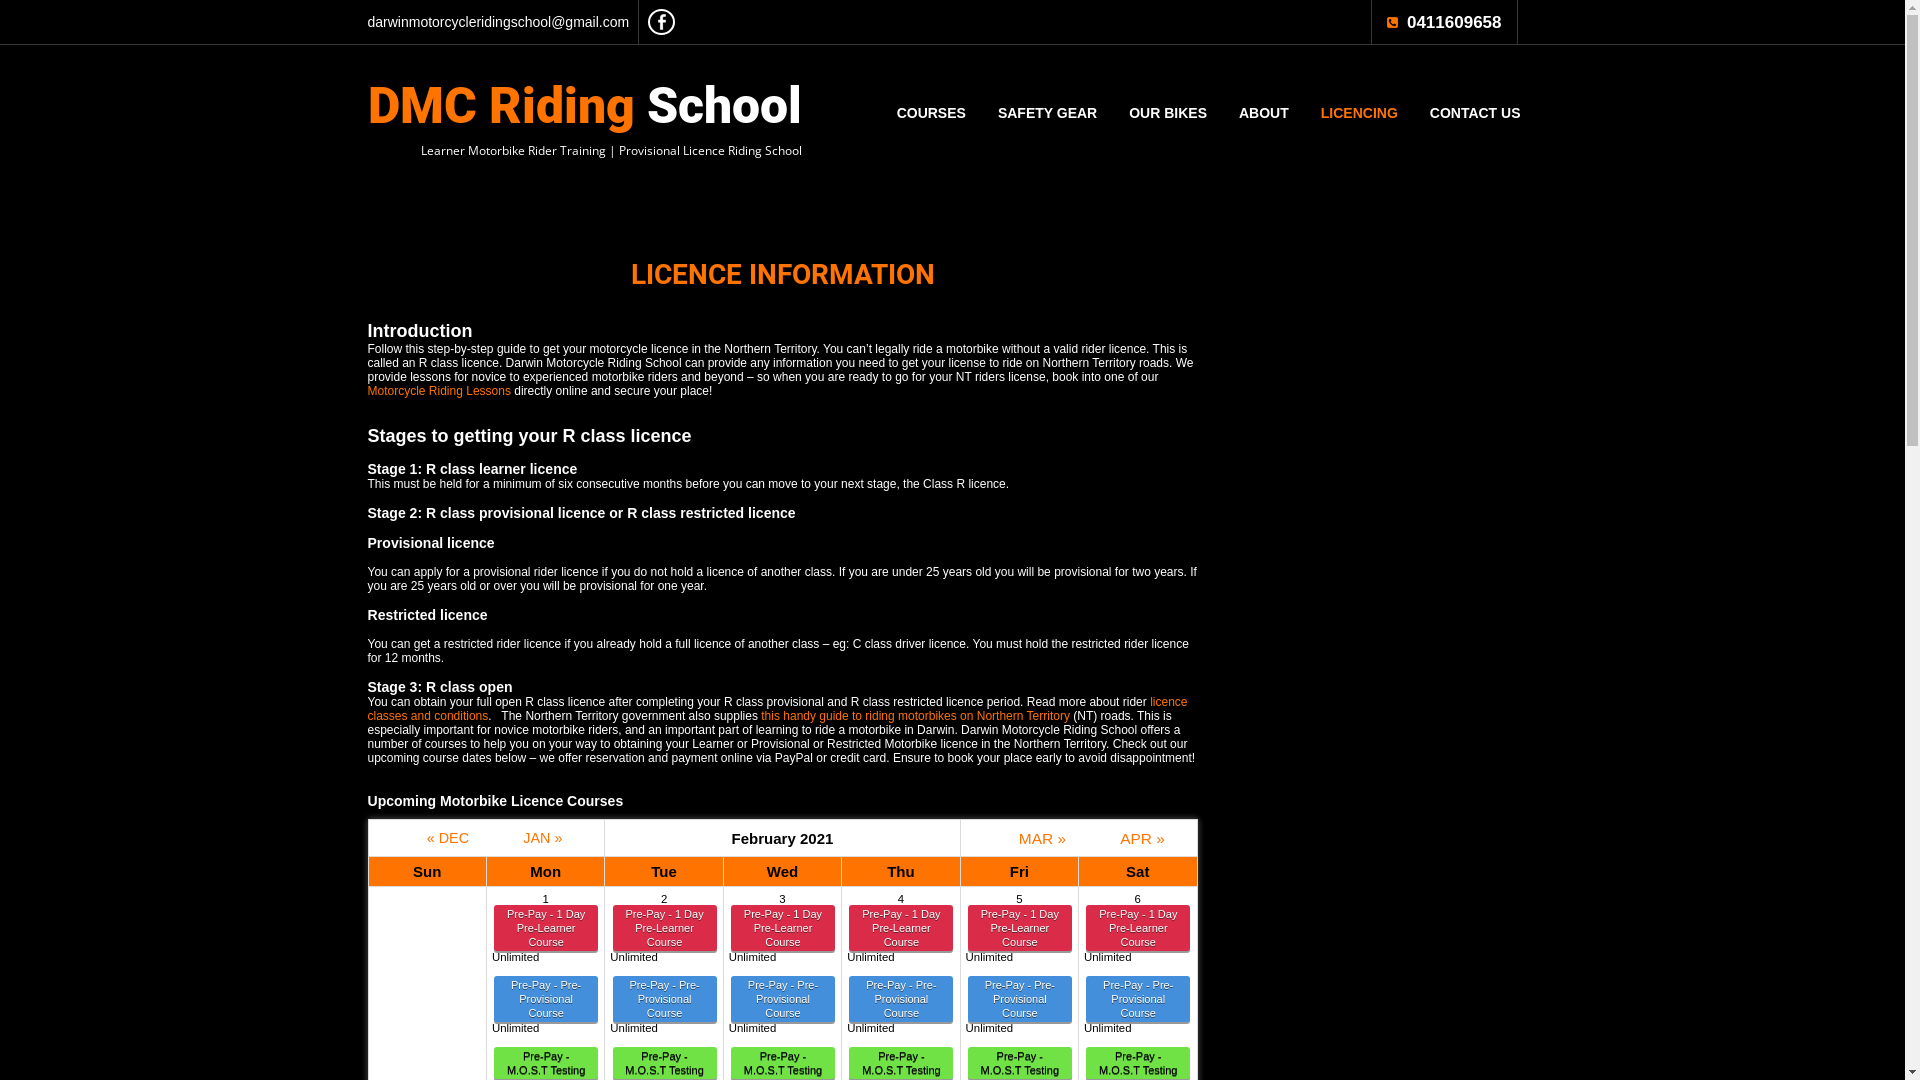 The width and height of the screenshot is (1920, 1080). I want to click on COURSES, so click(932, 113).